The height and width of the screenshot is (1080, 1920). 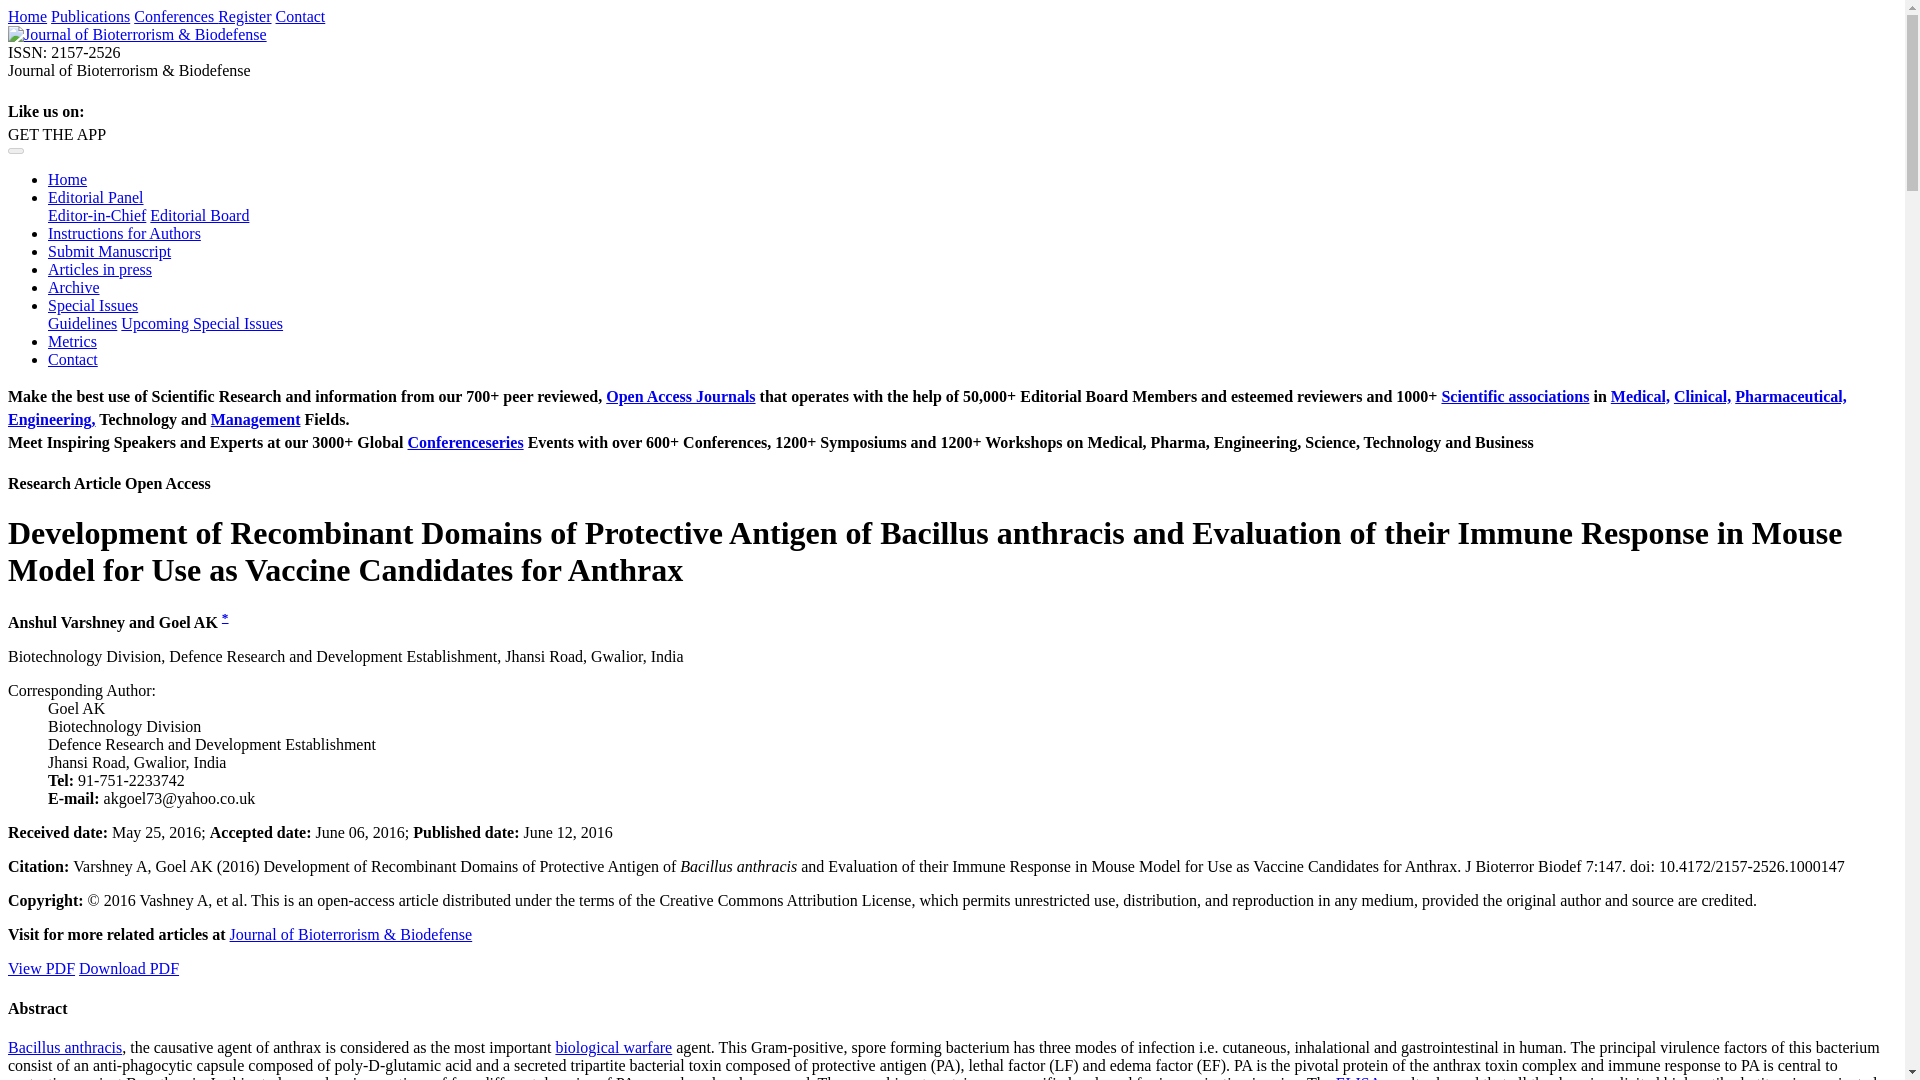 I want to click on Register, so click(x=244, y=16).